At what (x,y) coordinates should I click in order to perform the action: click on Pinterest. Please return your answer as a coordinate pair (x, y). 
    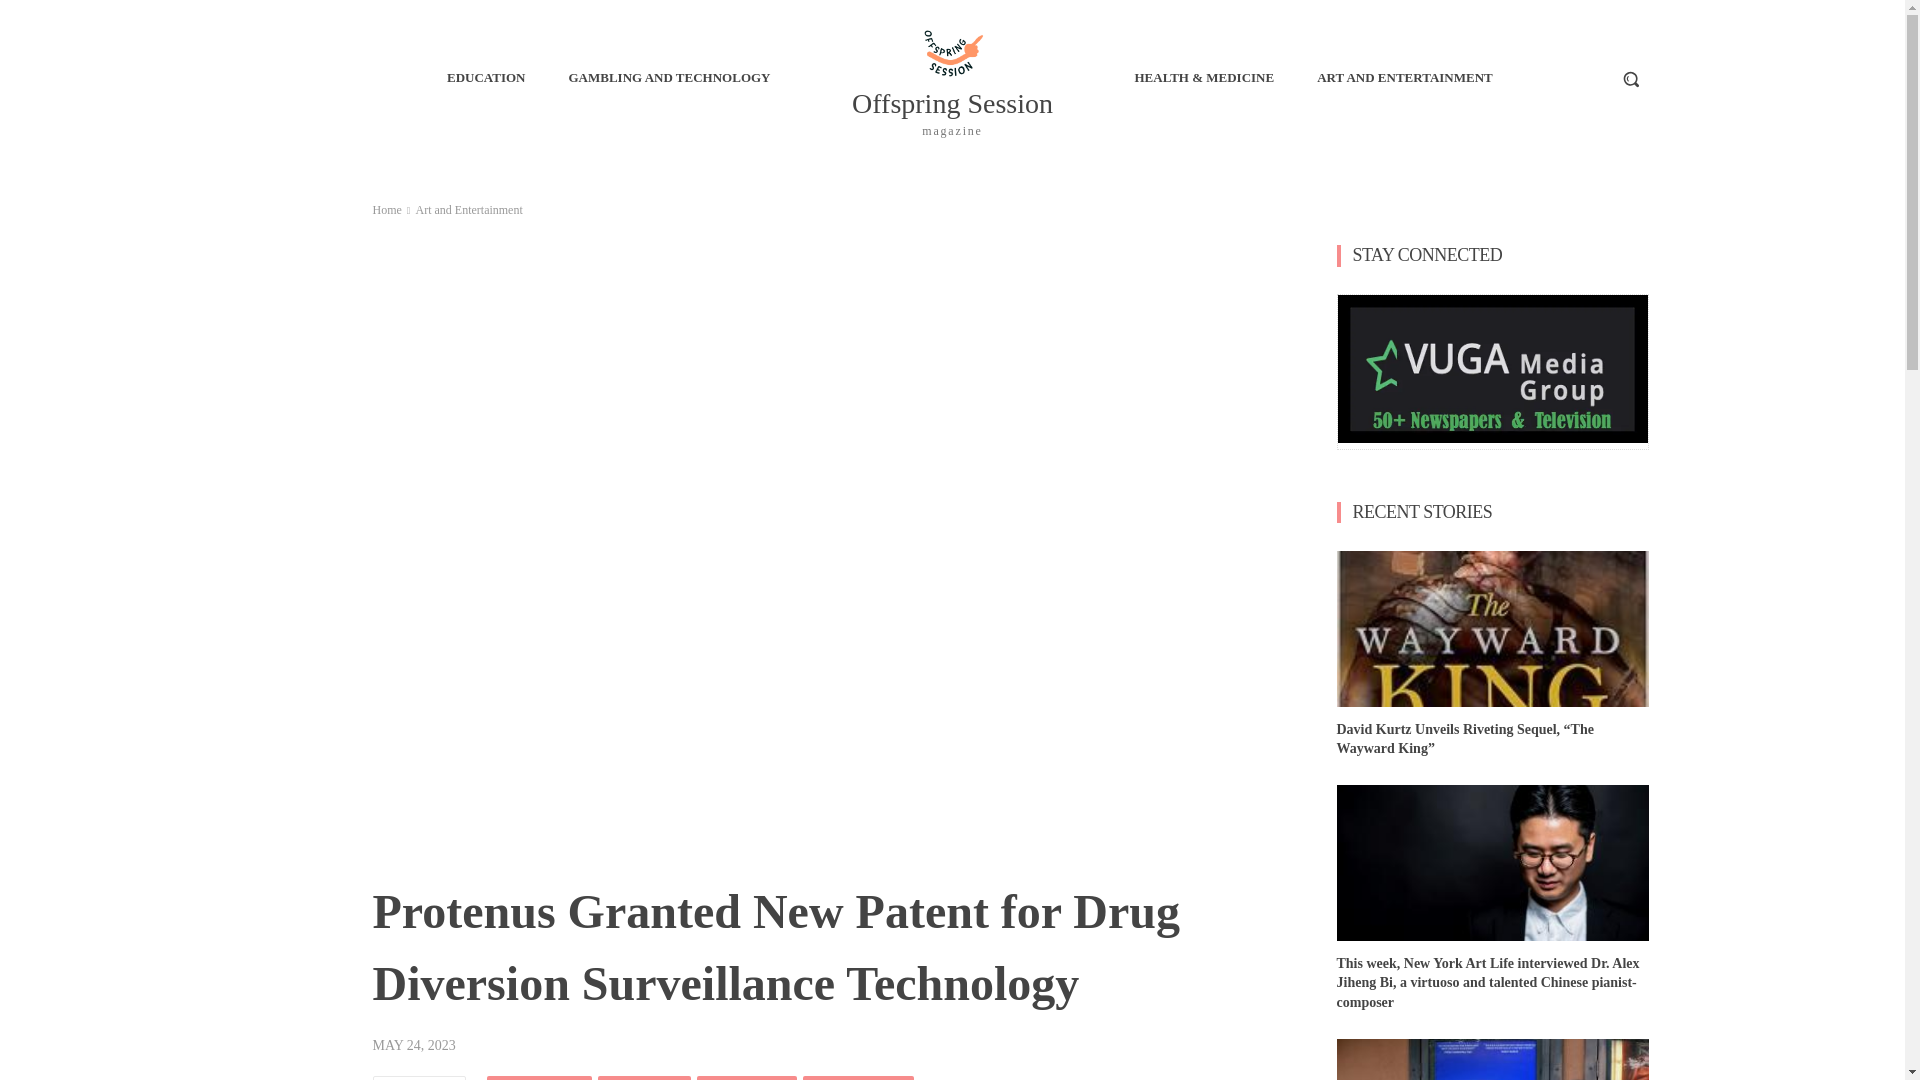
    Looking at the image, I should click on (746, 1078).